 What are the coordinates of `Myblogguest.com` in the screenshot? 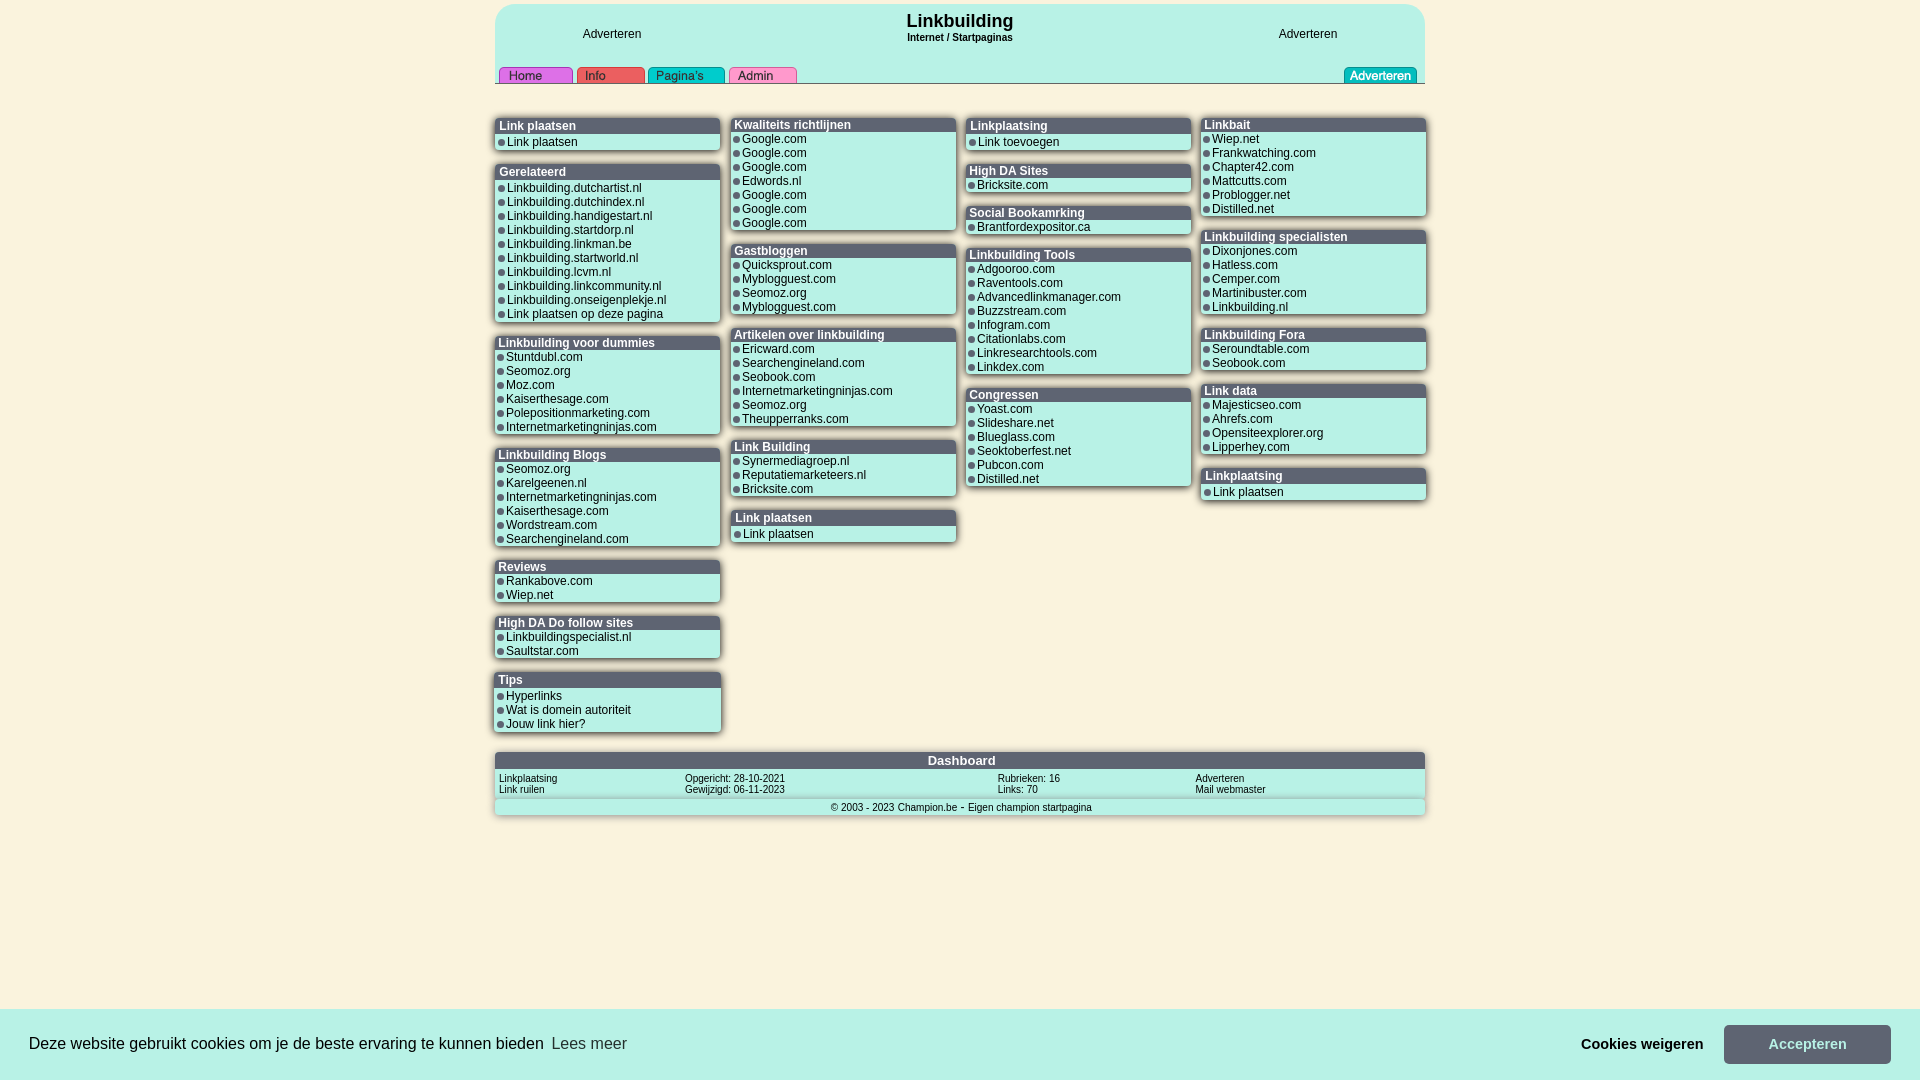 It's located at (789, 279).